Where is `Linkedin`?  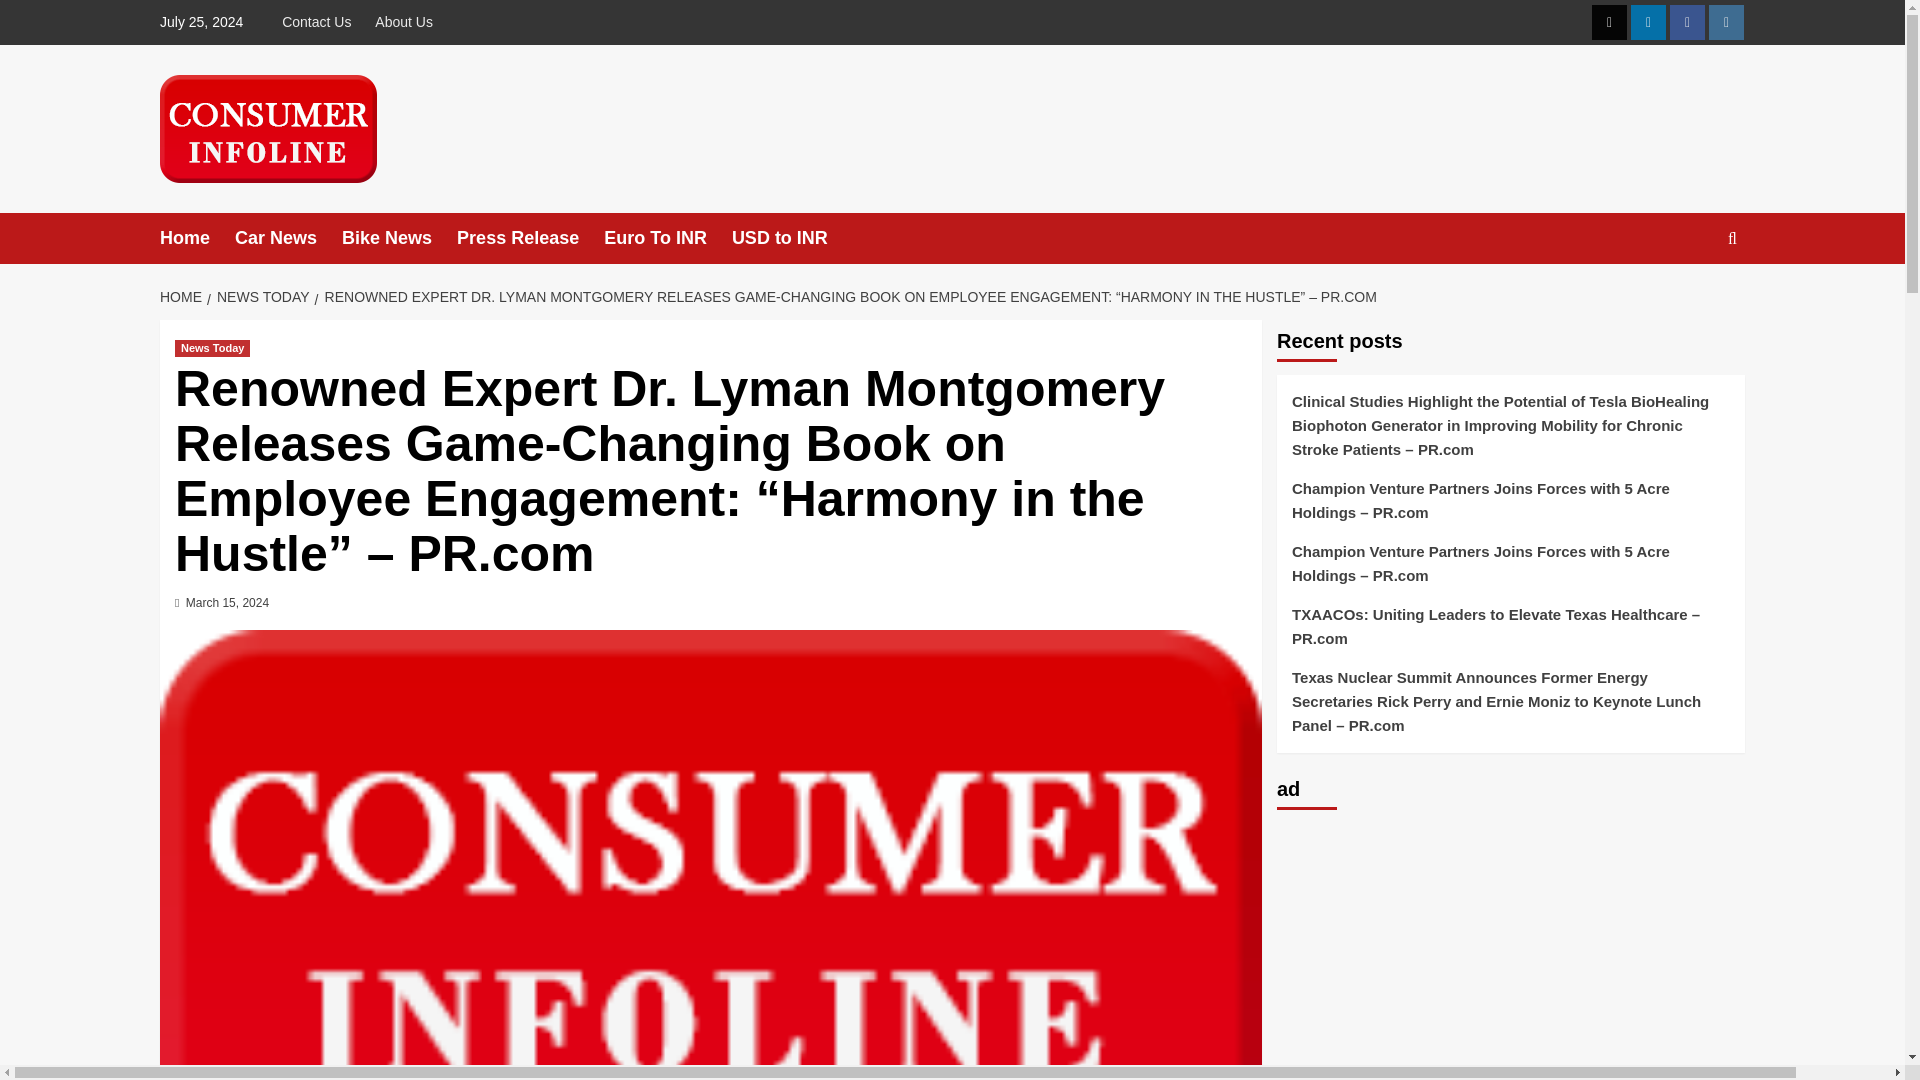 Linkedin is located at coordinates (1648, 22).